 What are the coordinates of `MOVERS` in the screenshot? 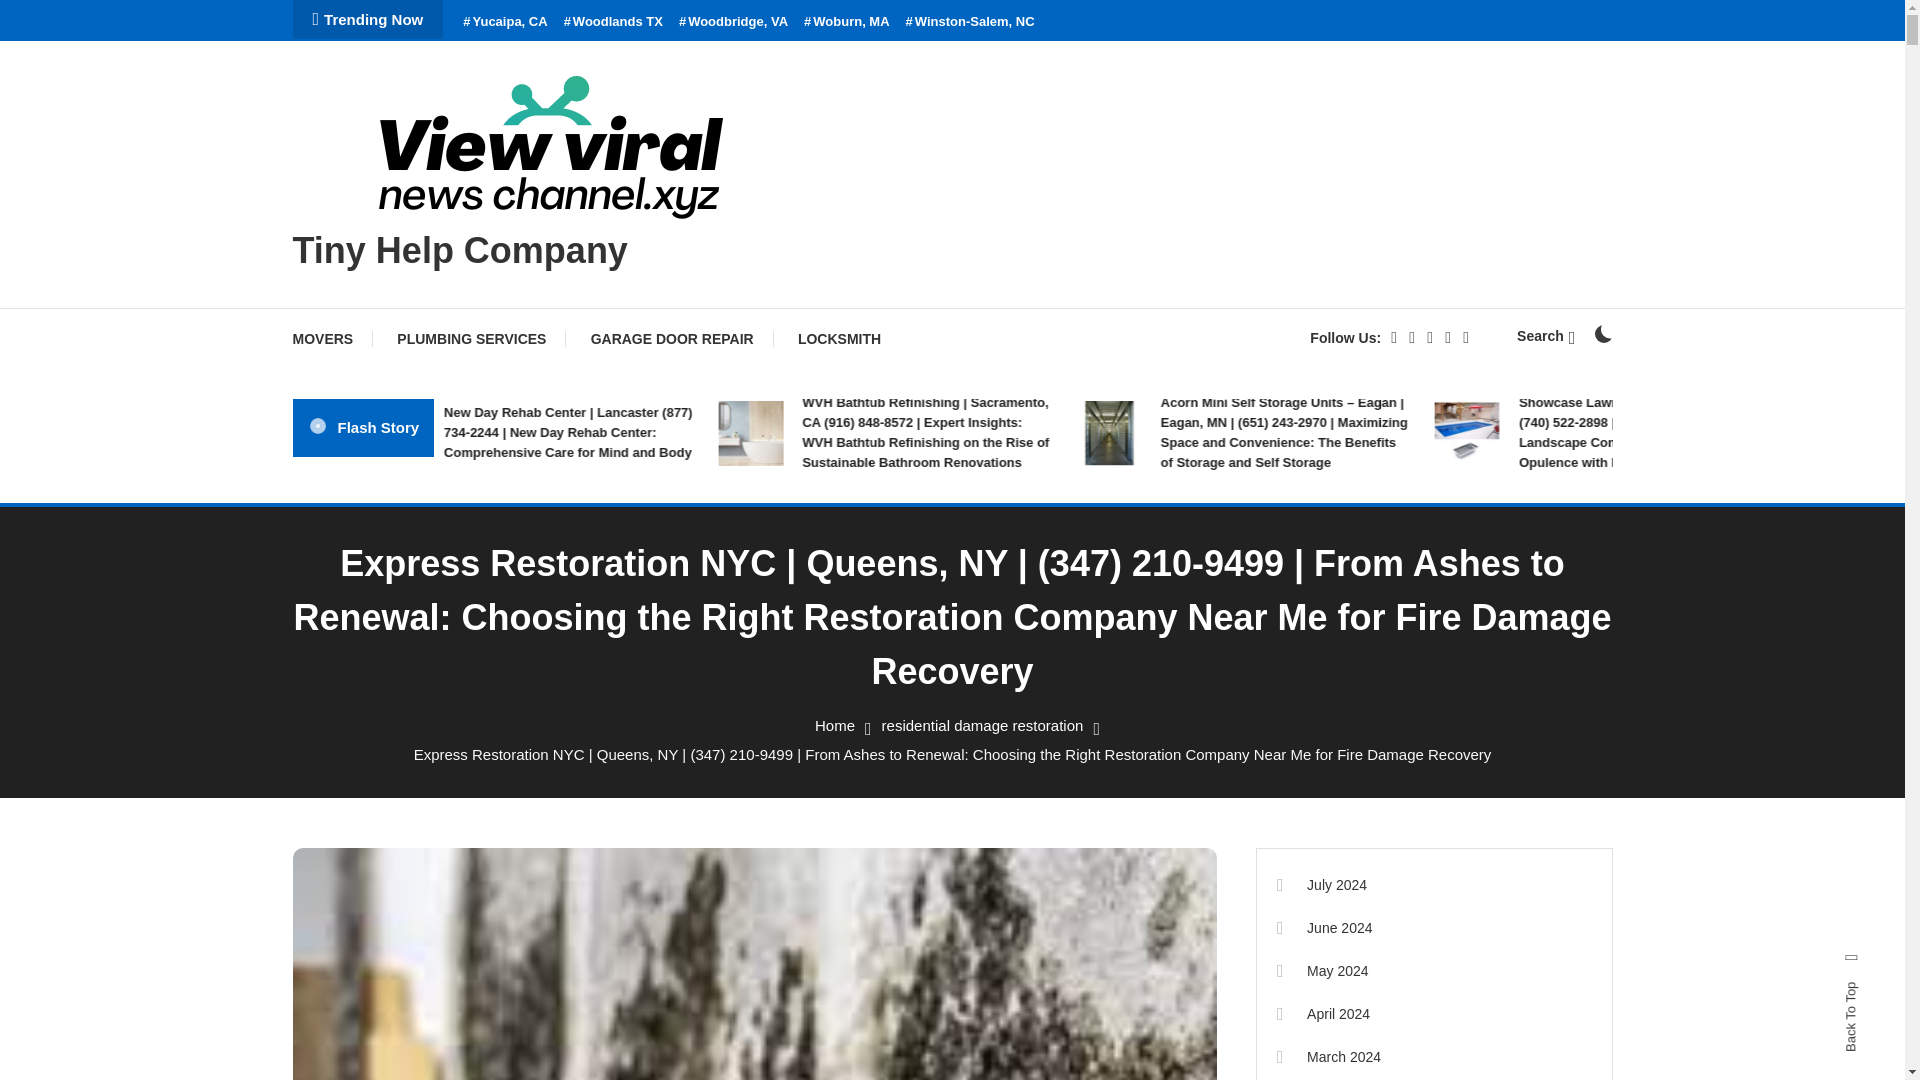 It's located at (332, 338).